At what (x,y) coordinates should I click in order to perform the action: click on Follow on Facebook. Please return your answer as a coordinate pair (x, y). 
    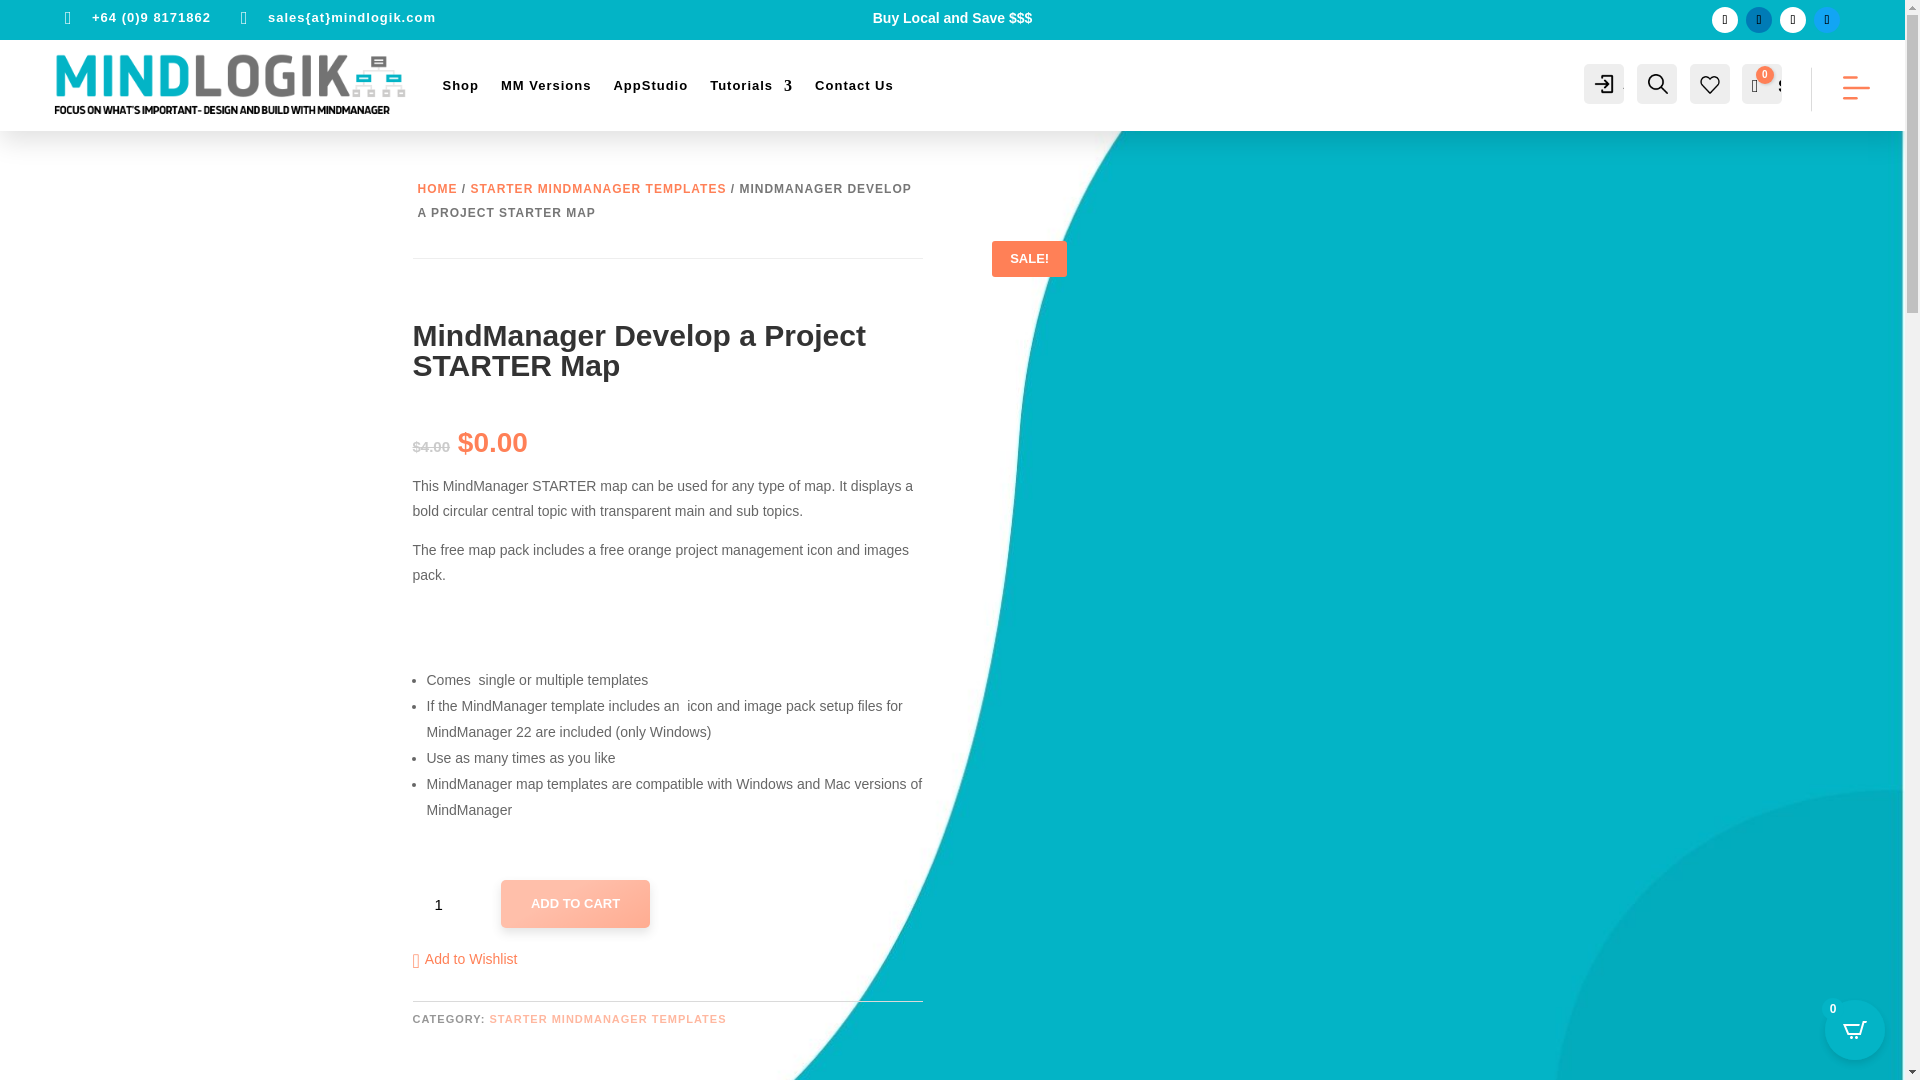
    Looking at the image, I should click on (1724, 20).